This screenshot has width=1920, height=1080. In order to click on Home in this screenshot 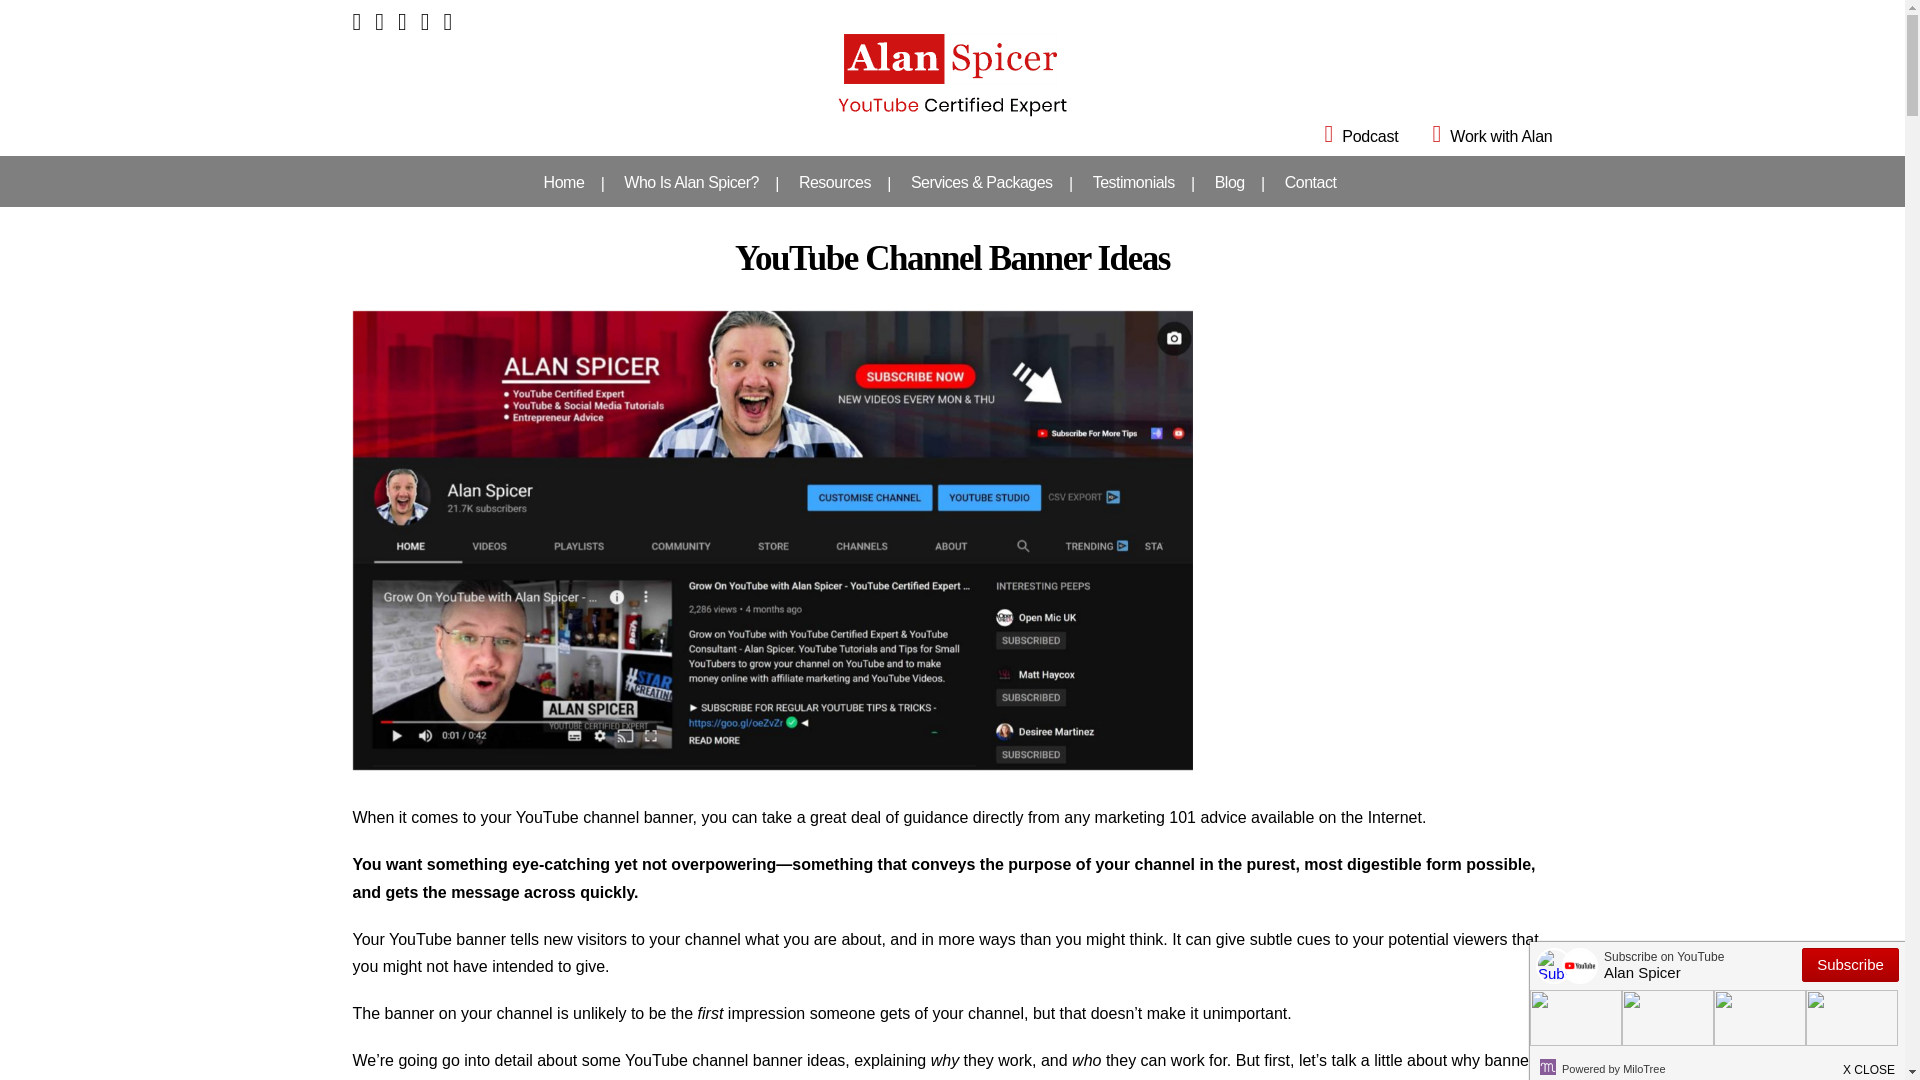, I will do `click(564, 182)`.